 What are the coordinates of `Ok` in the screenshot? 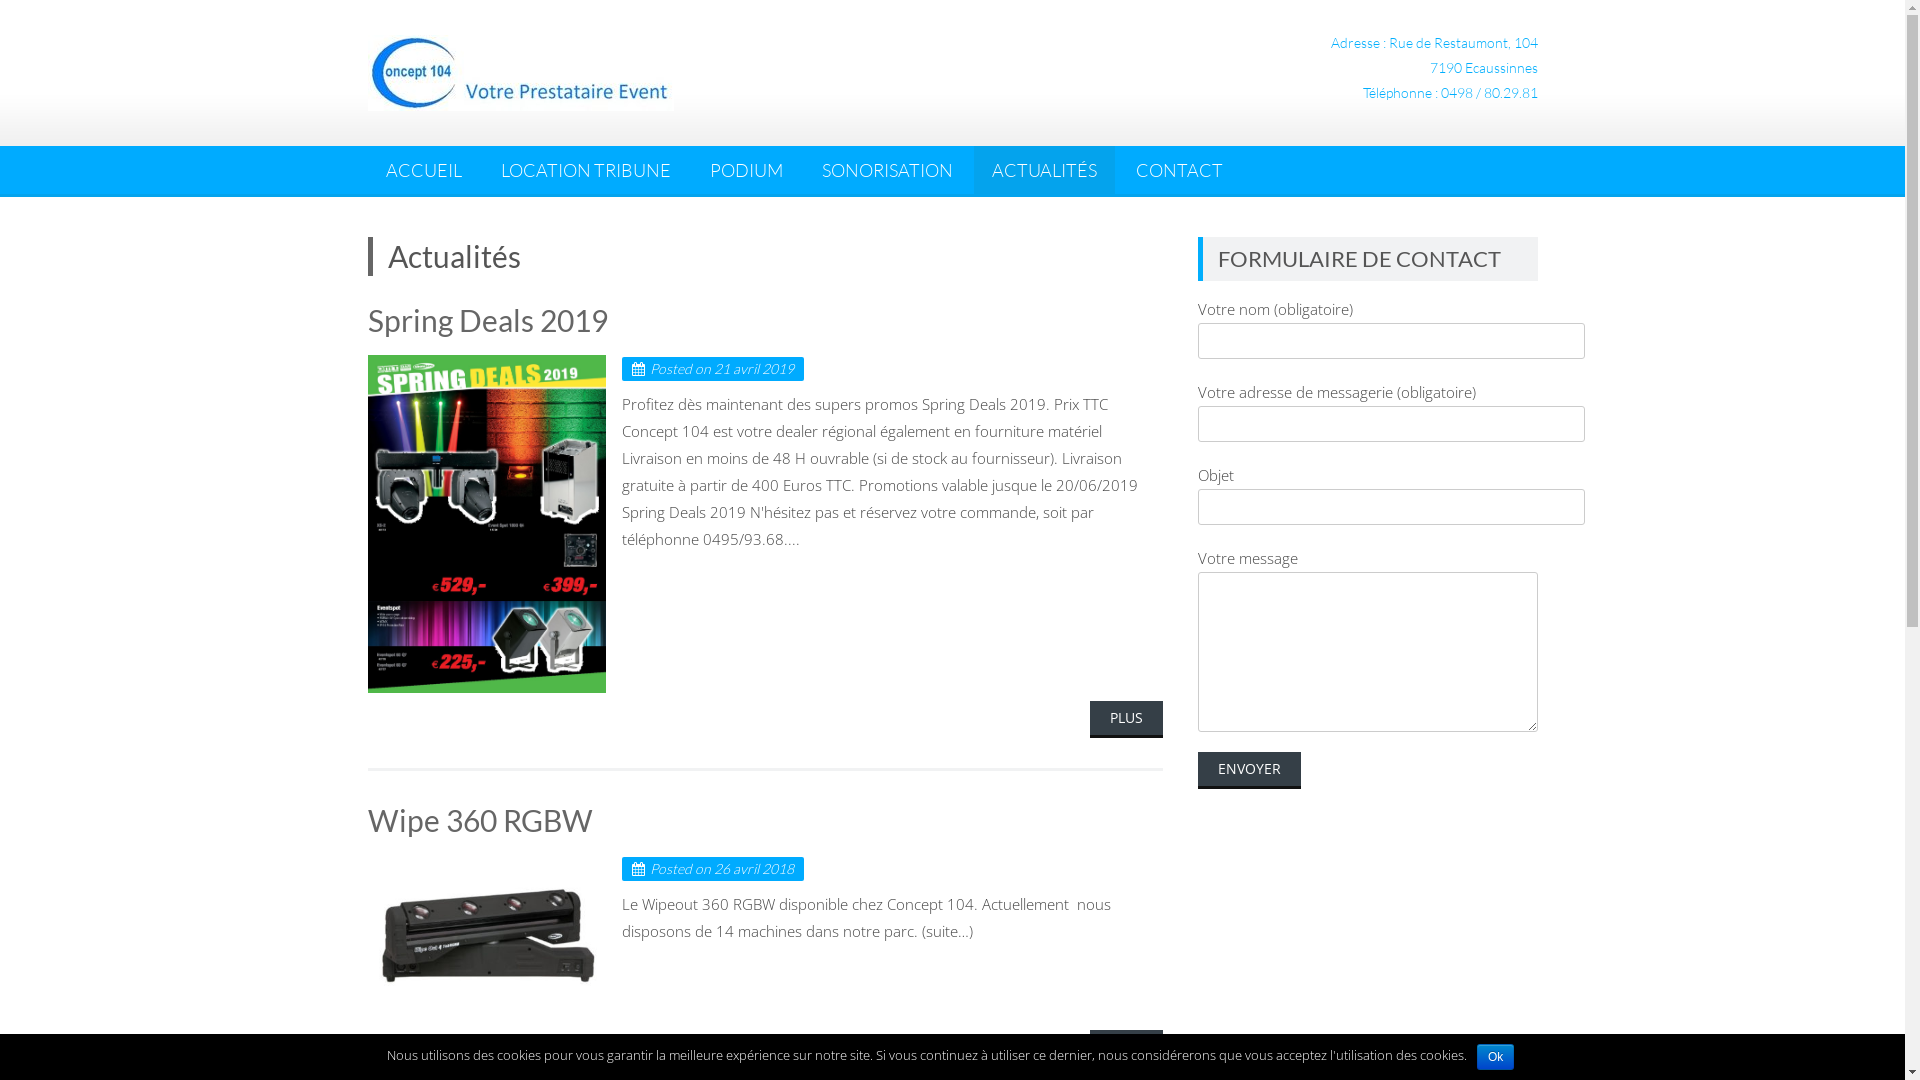 It's located at (1496, 1057).